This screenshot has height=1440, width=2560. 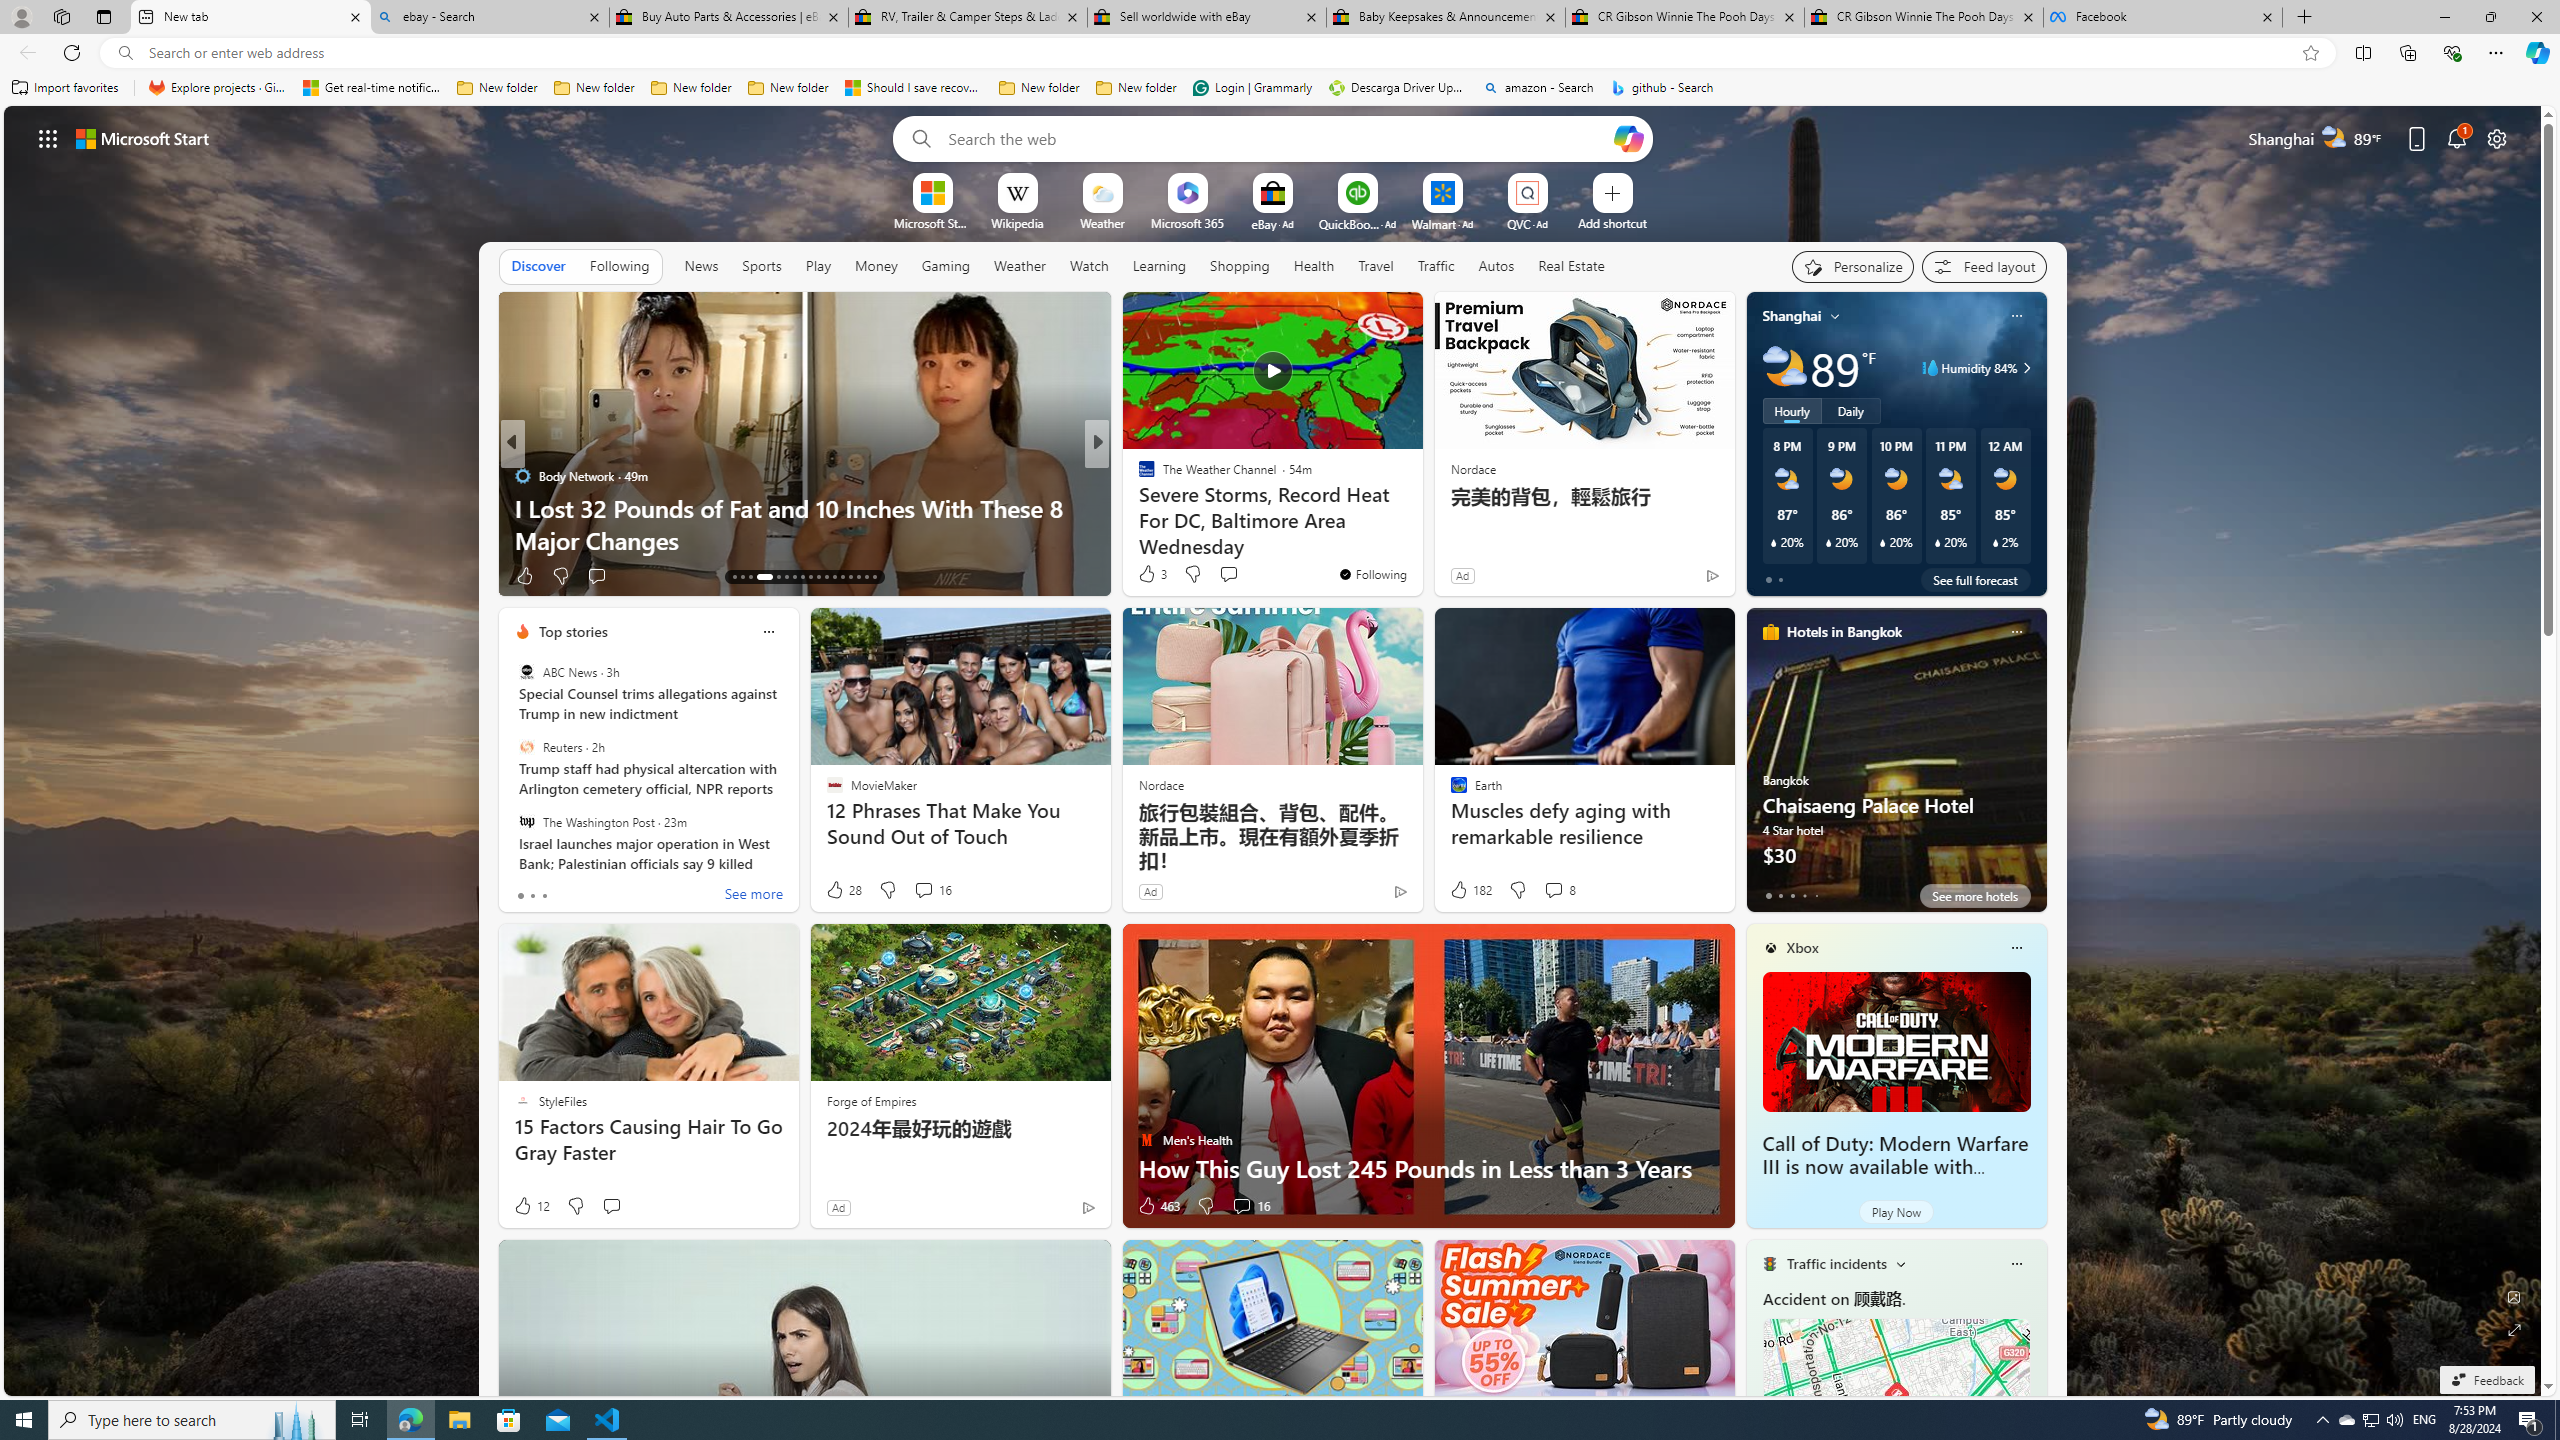 What do you see at coordinates (1205, 17) in the screenshot?
I see `Sell worldwide with eBay` at bounding box center [1205, 17].